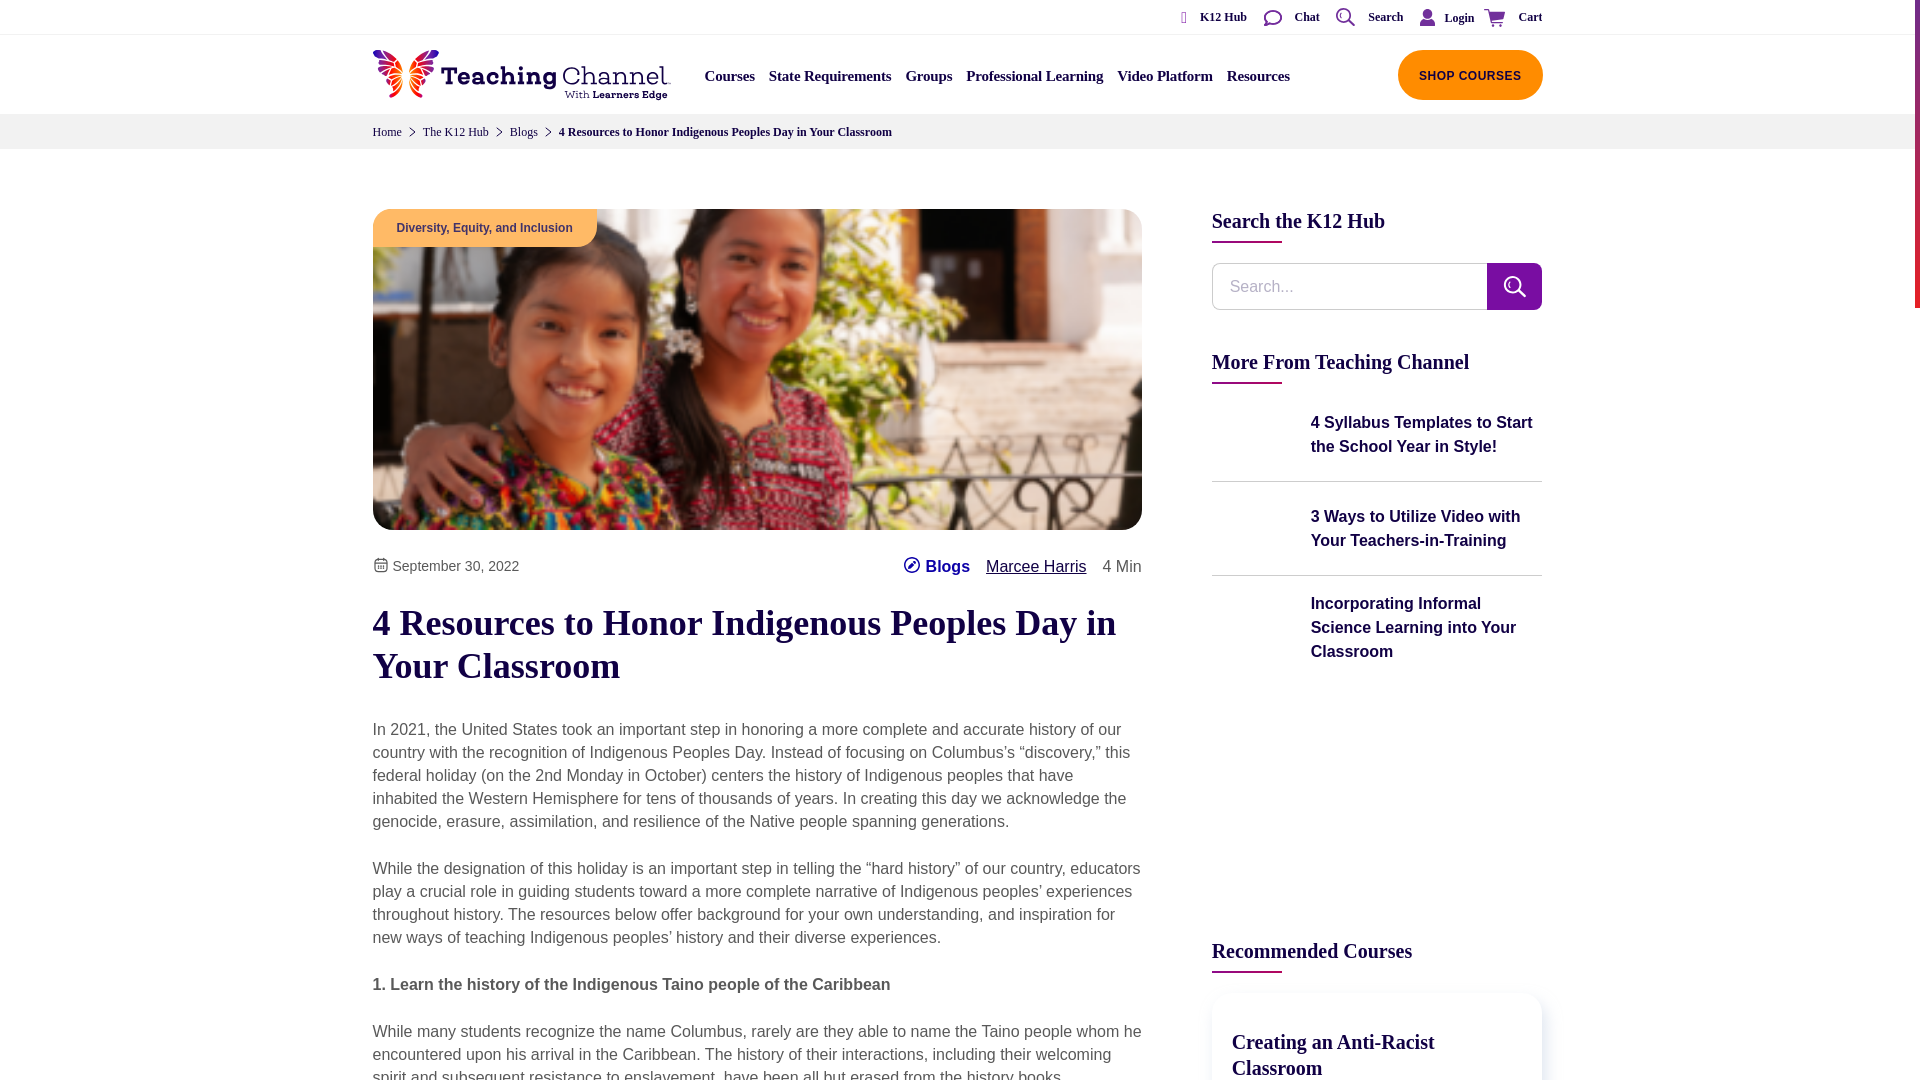 The image size is (1920, 1080). What do you see at coordinates (1206, 18) in the screenshot?
I see `K12 Hub` at bounding box center [1206, 18].